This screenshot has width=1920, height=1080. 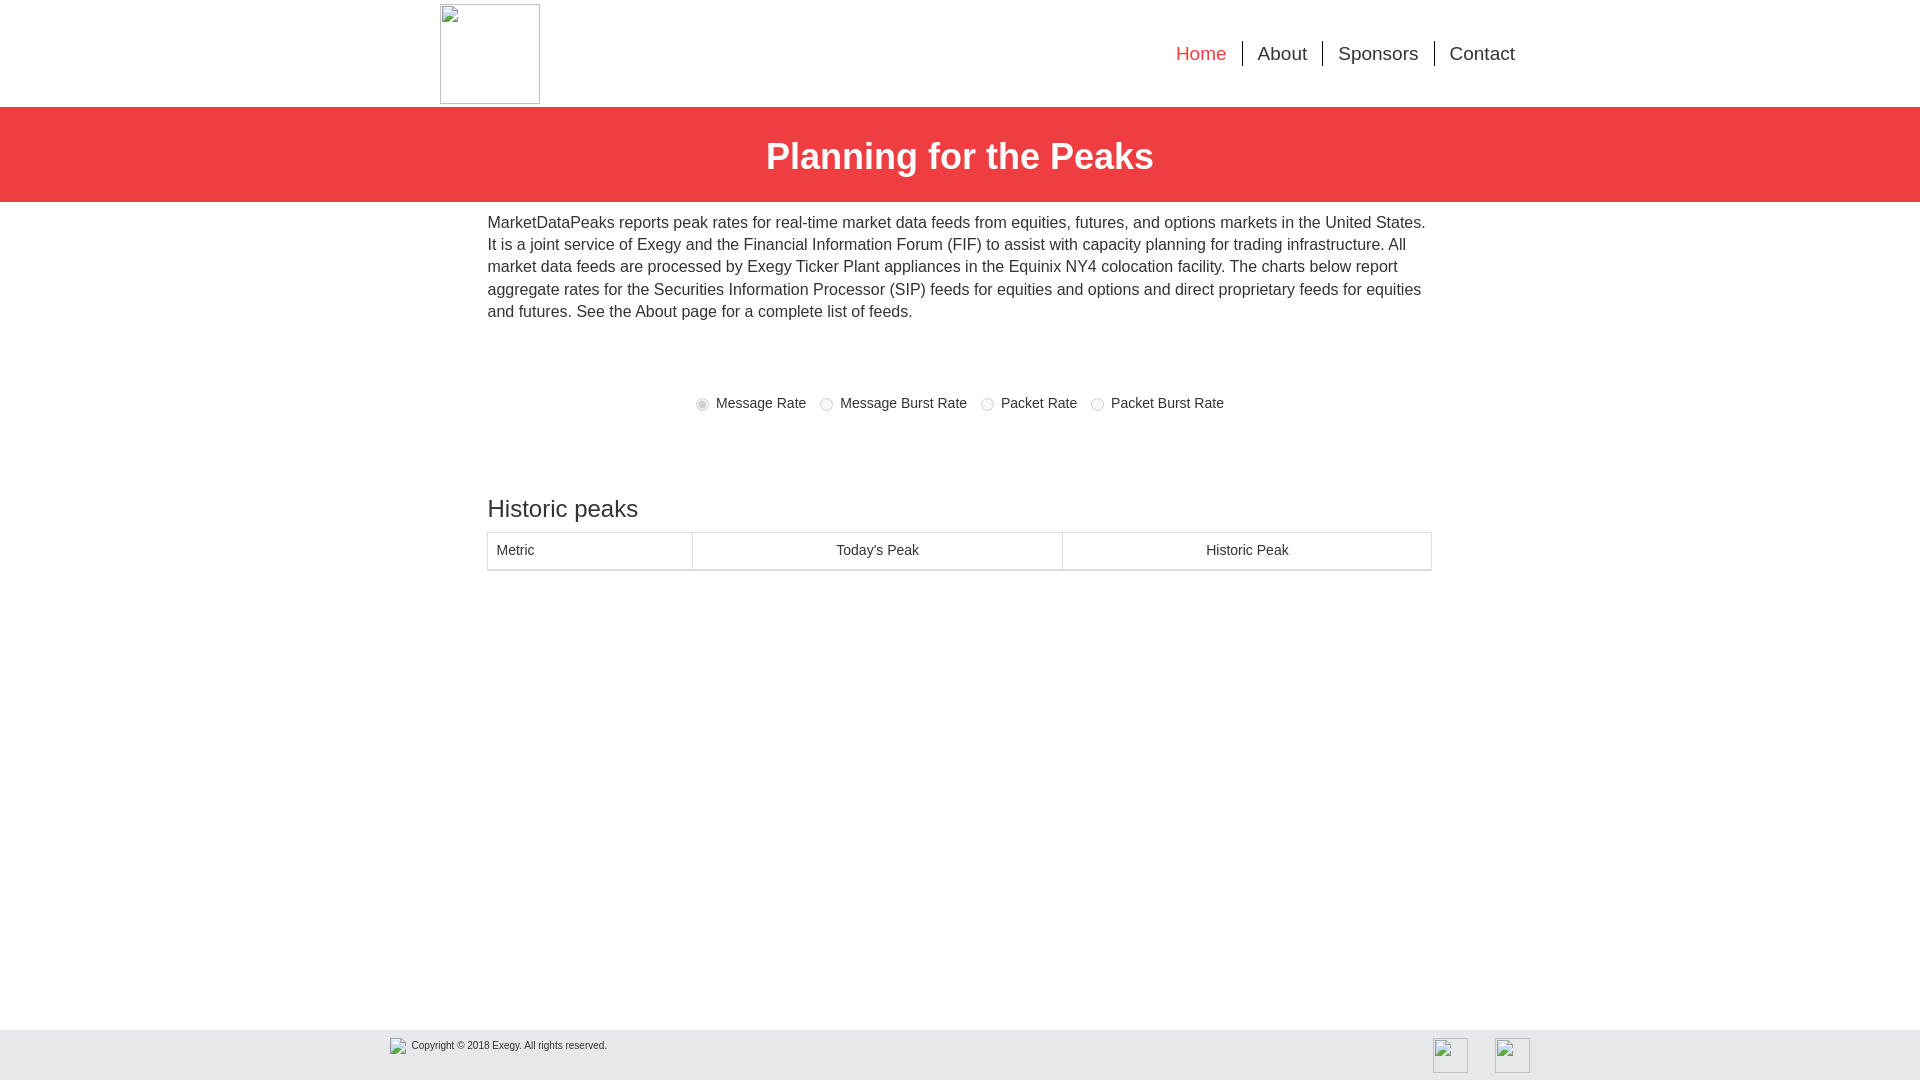 What do you see at coordinates (1248, 552) in the screenshot?
I see `Starting at 2018-06-22` at bounding box center [1248, 552].